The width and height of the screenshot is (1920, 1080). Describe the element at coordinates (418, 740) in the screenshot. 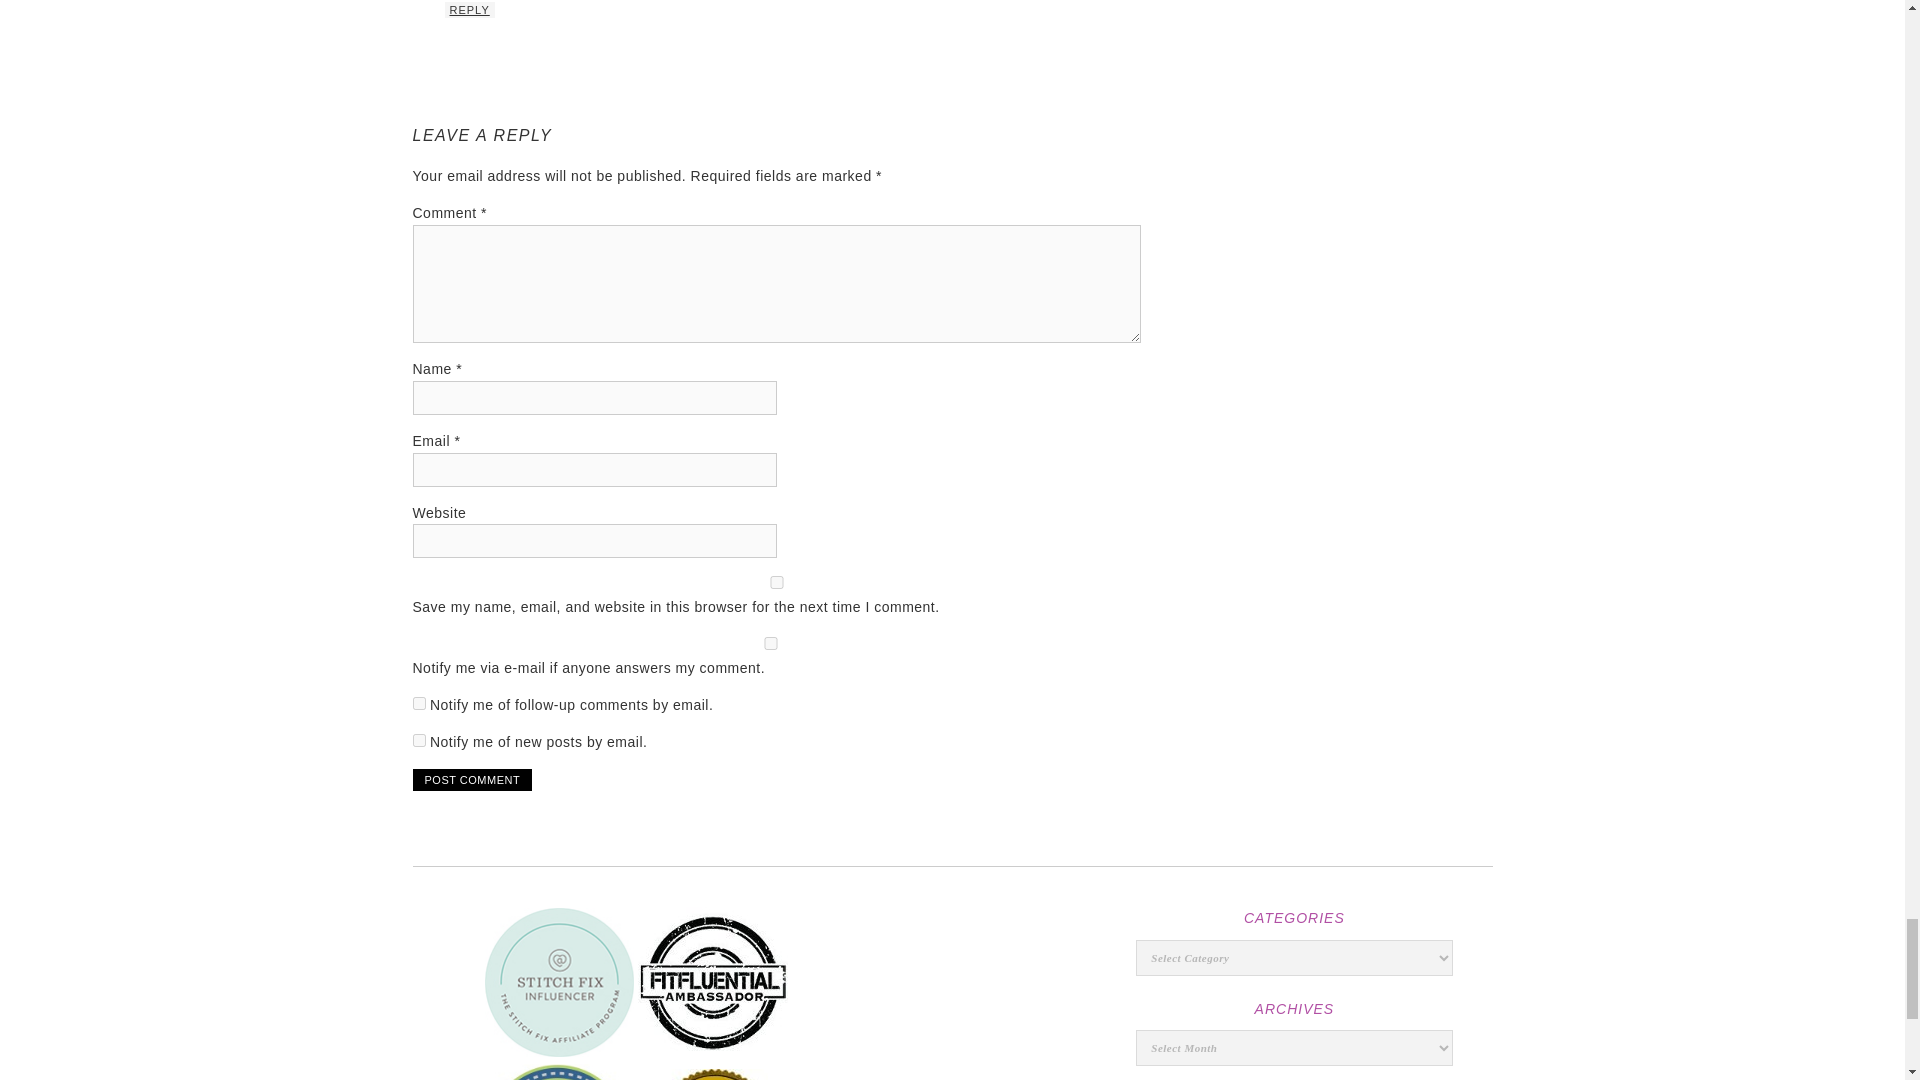

I see `subscribe` at that location.